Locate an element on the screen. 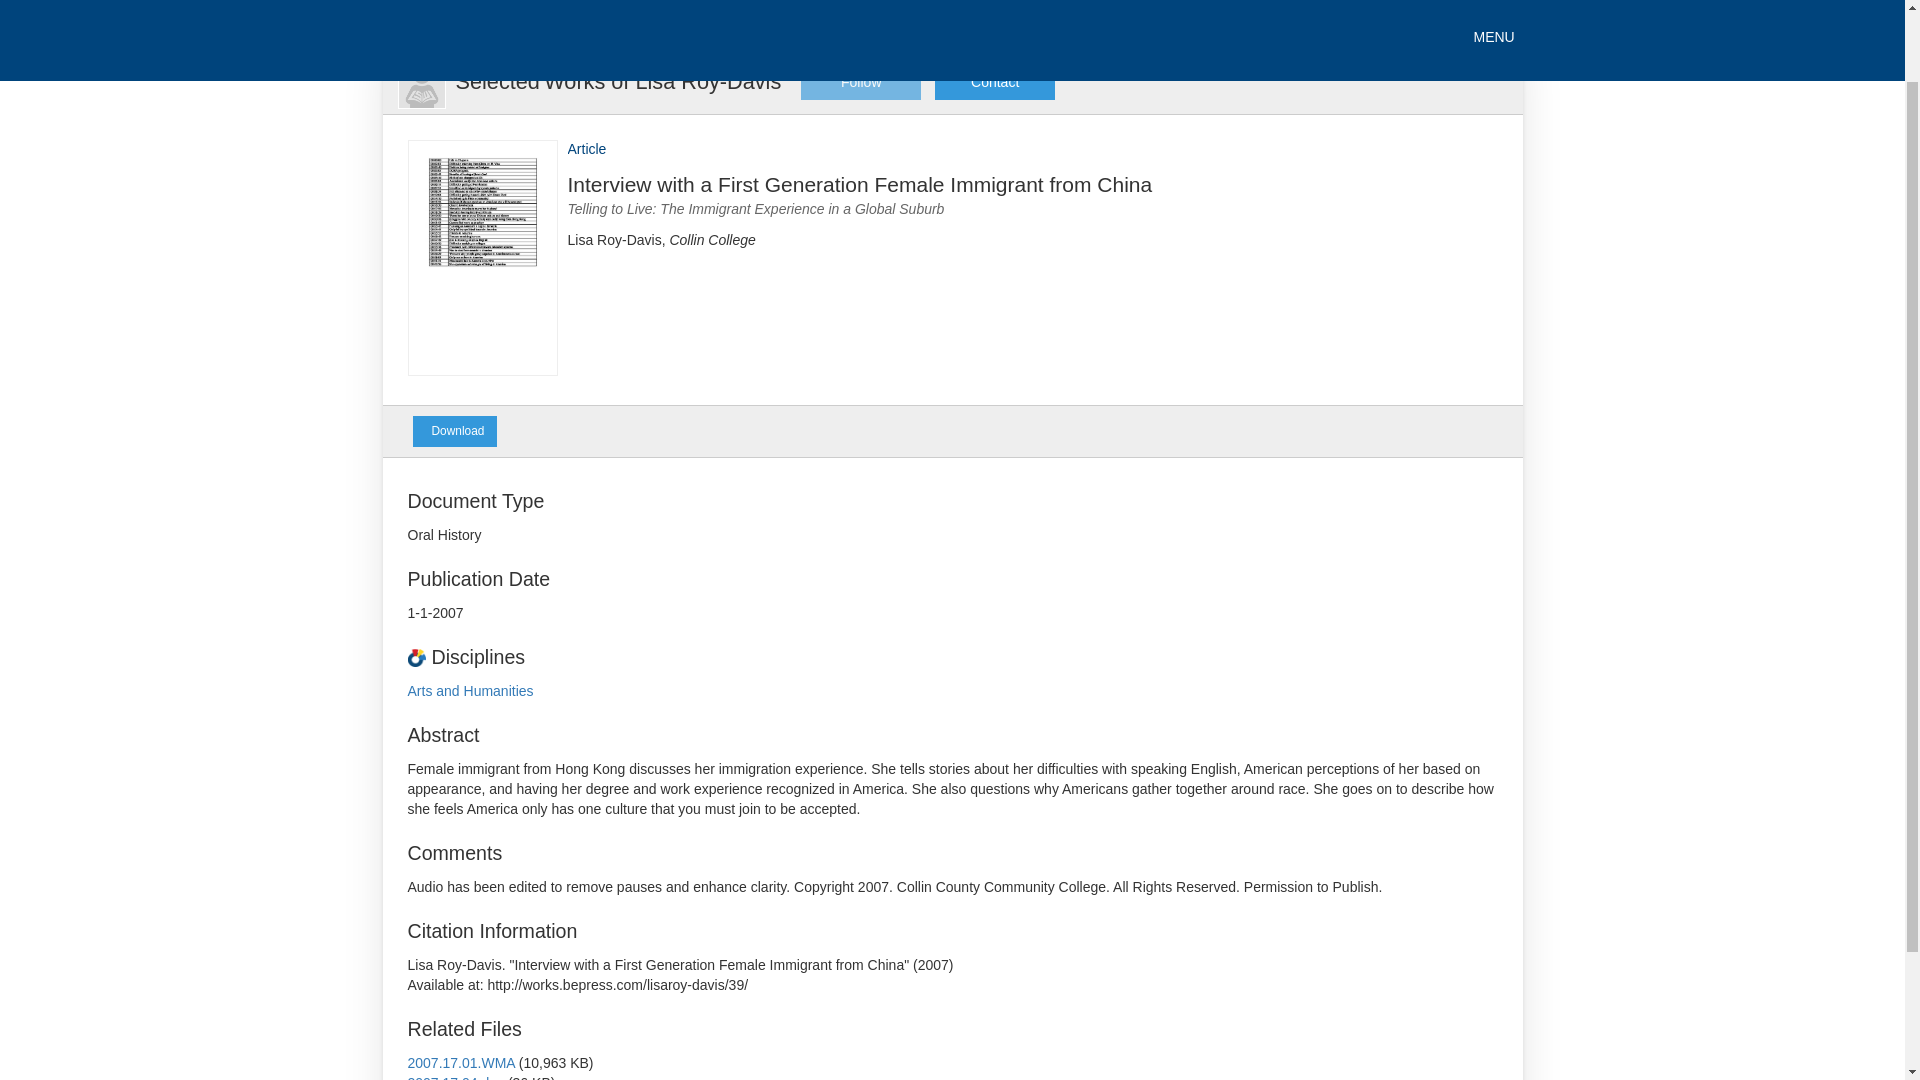 This screenshot has height=1080, width=1920. Contact is located at coordinates (994, 82).